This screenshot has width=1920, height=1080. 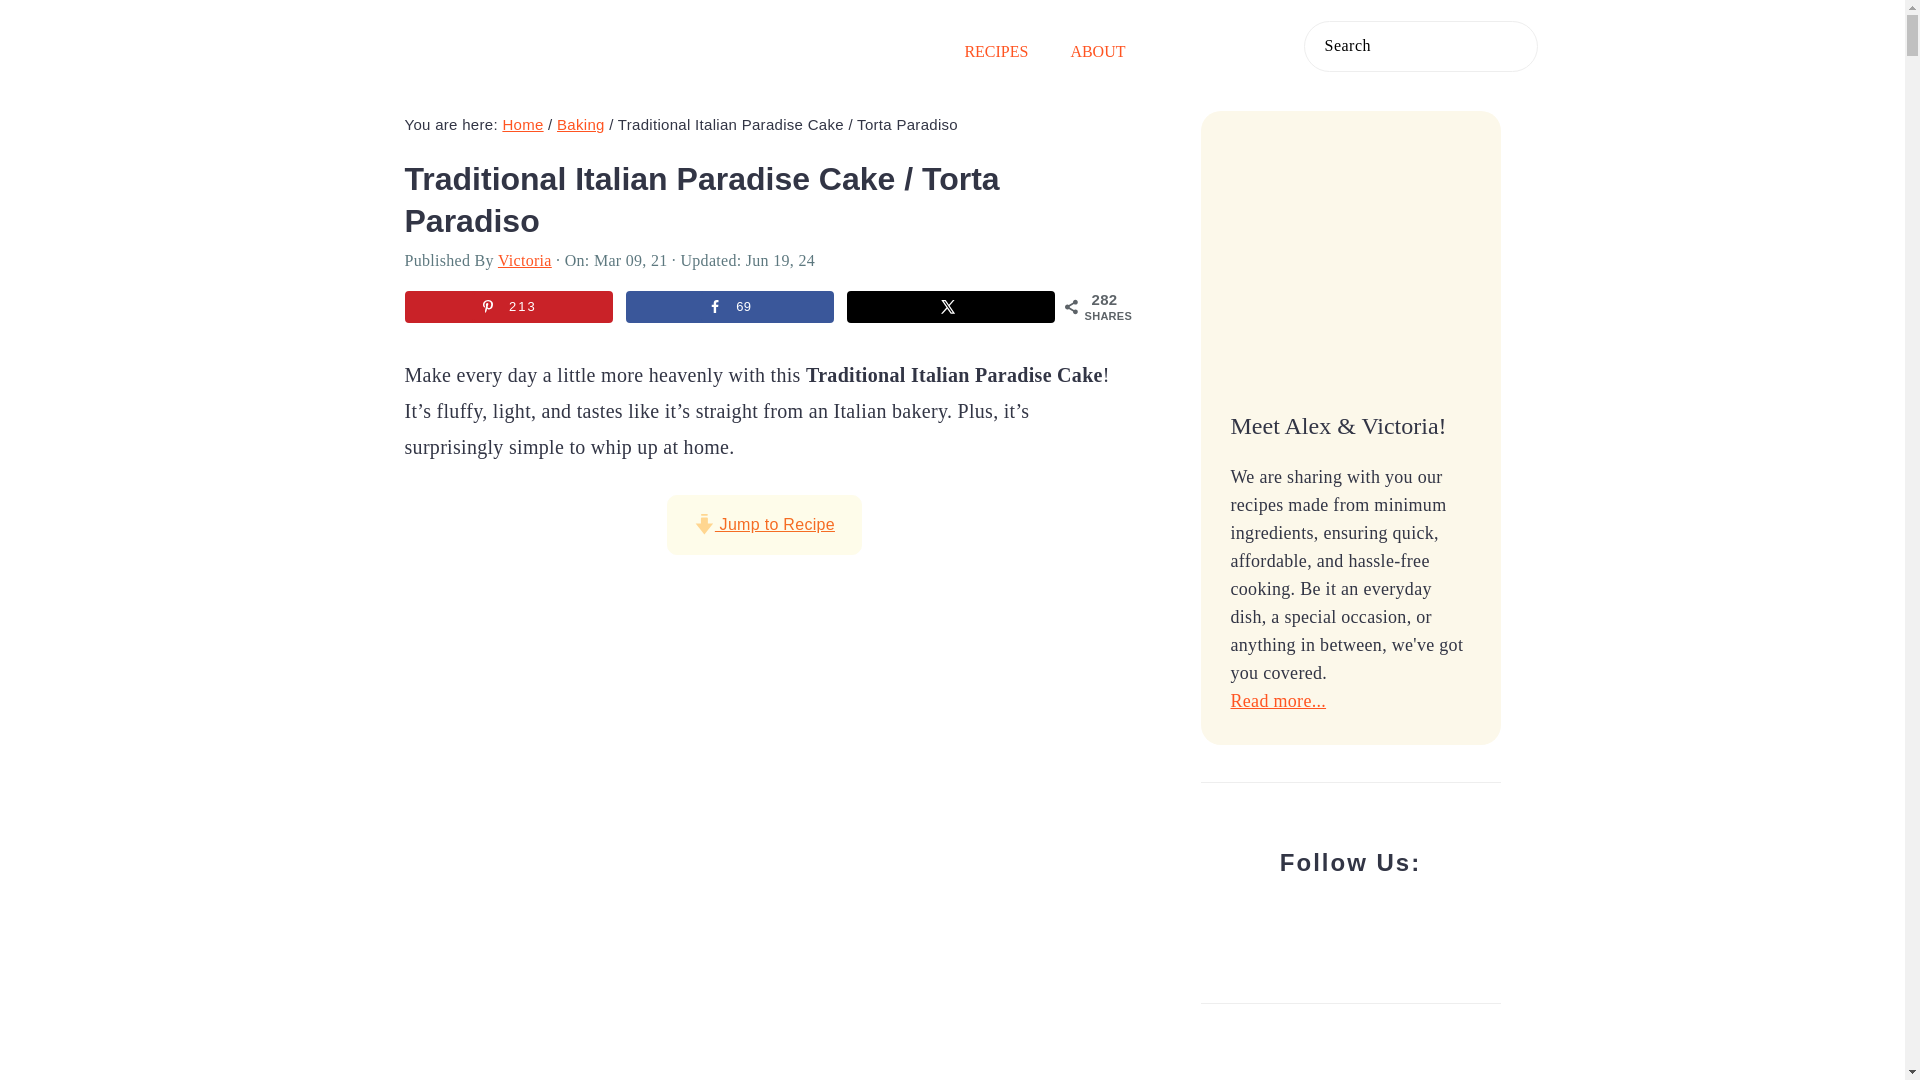 What do you see at coordinates (508, 306) in the screenshot?
I see `213` at bounding box center [508, 306].